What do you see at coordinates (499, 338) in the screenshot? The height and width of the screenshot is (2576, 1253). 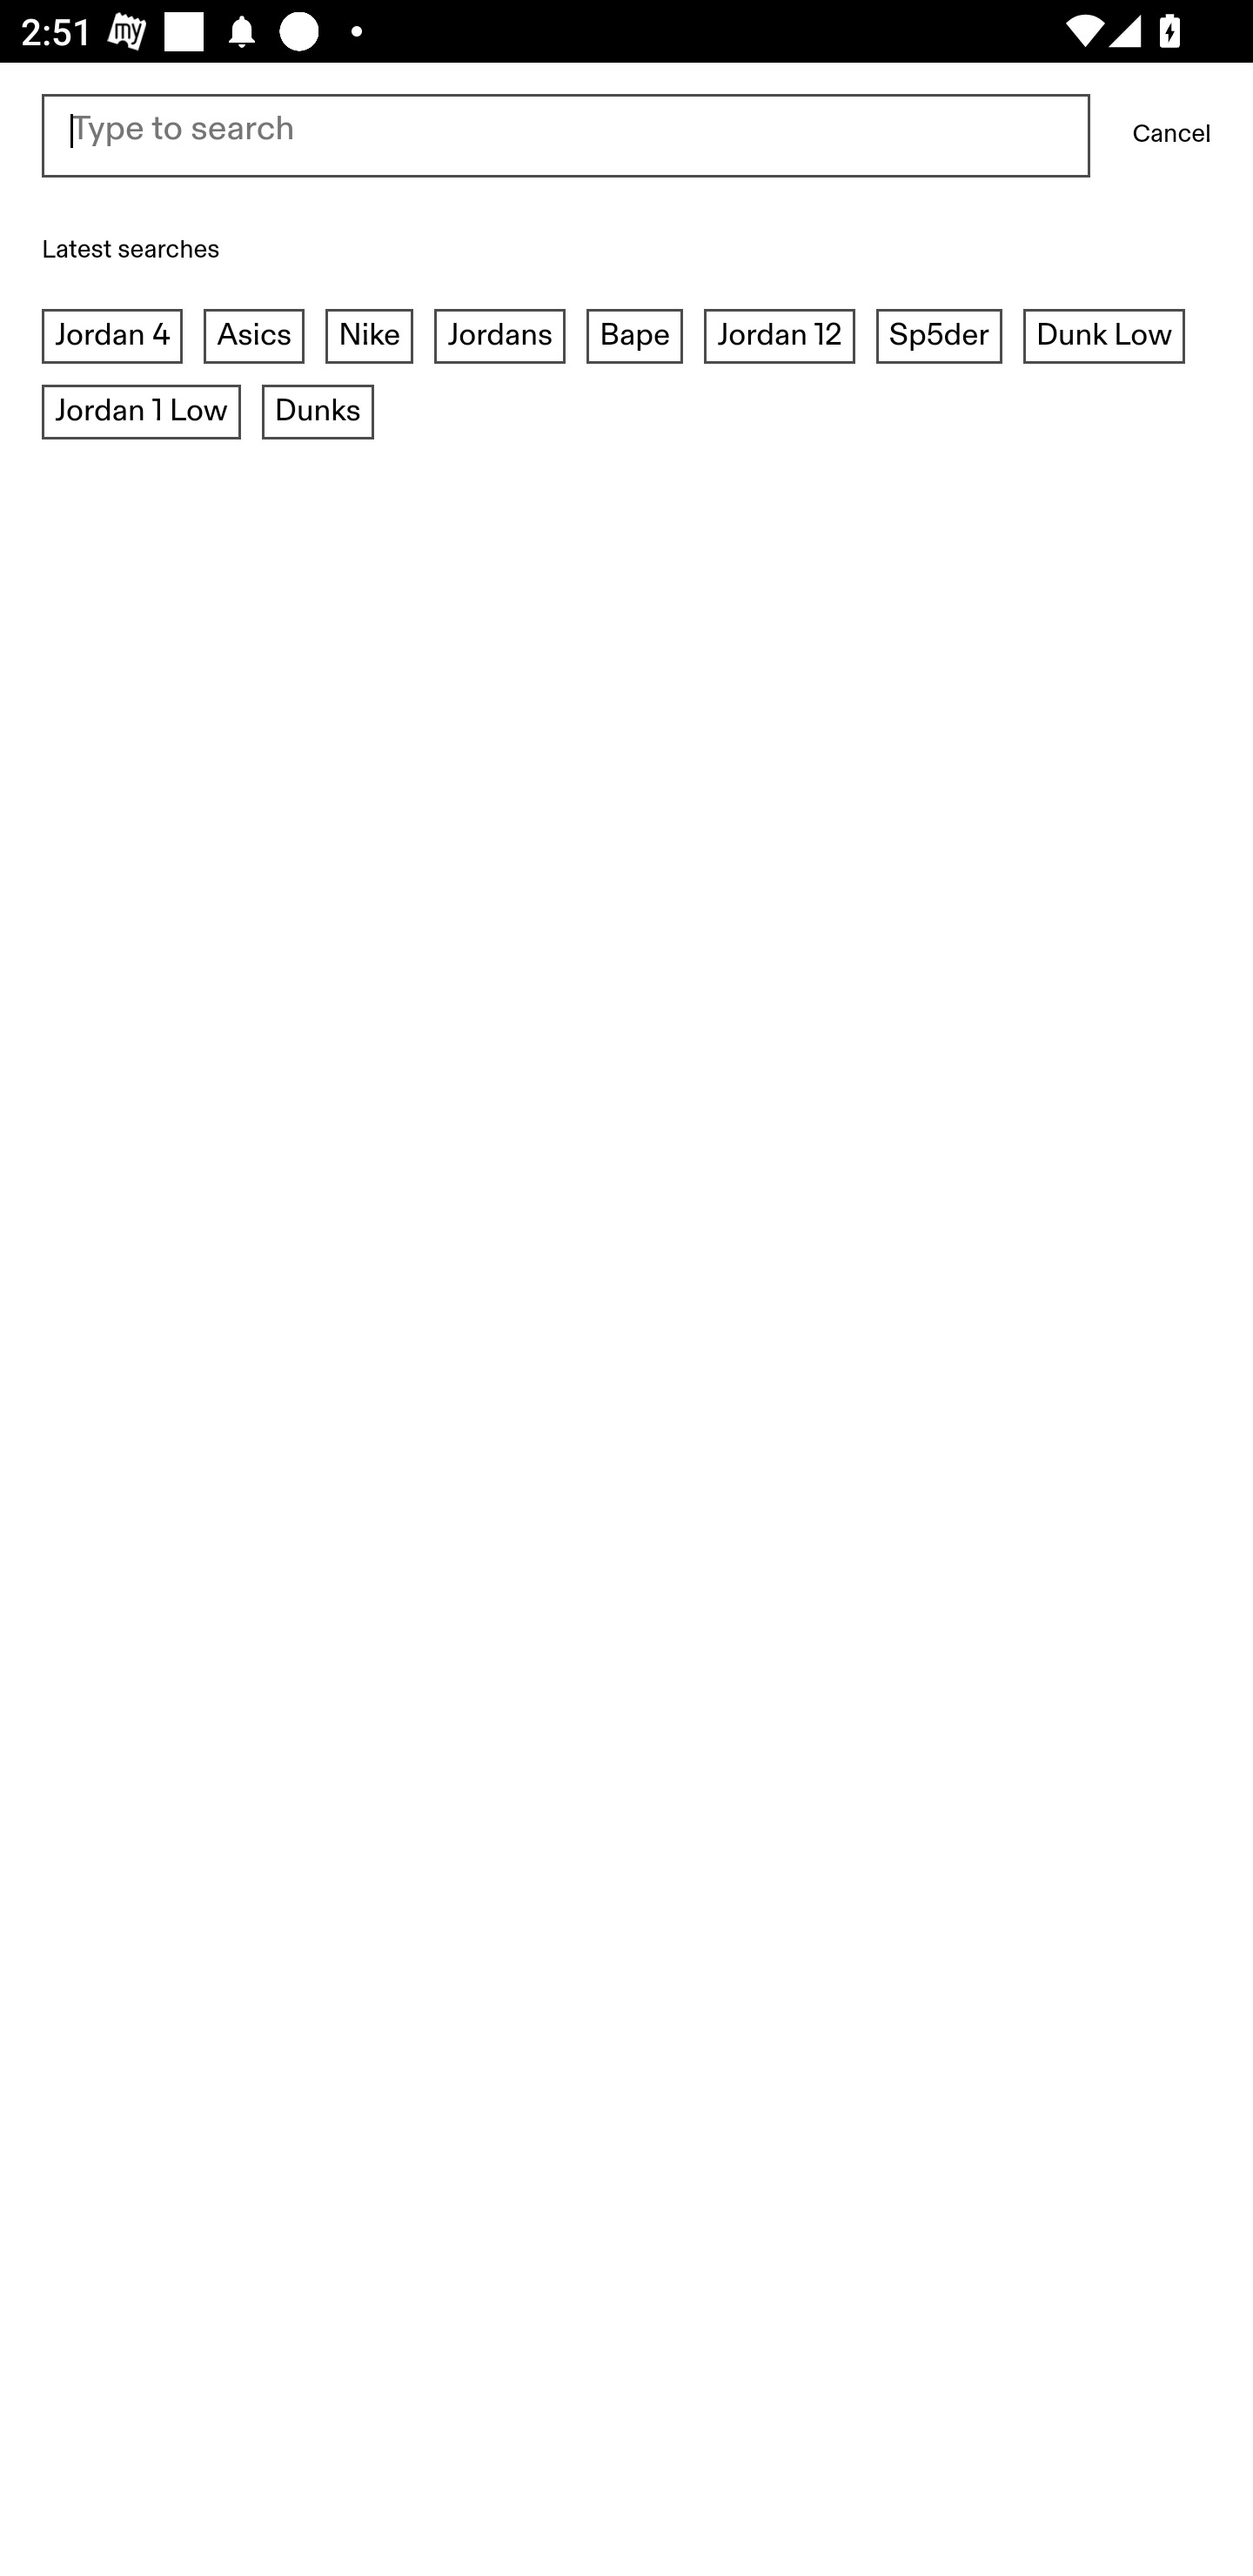 I see `Jordans` at bounding box center [499, 338].